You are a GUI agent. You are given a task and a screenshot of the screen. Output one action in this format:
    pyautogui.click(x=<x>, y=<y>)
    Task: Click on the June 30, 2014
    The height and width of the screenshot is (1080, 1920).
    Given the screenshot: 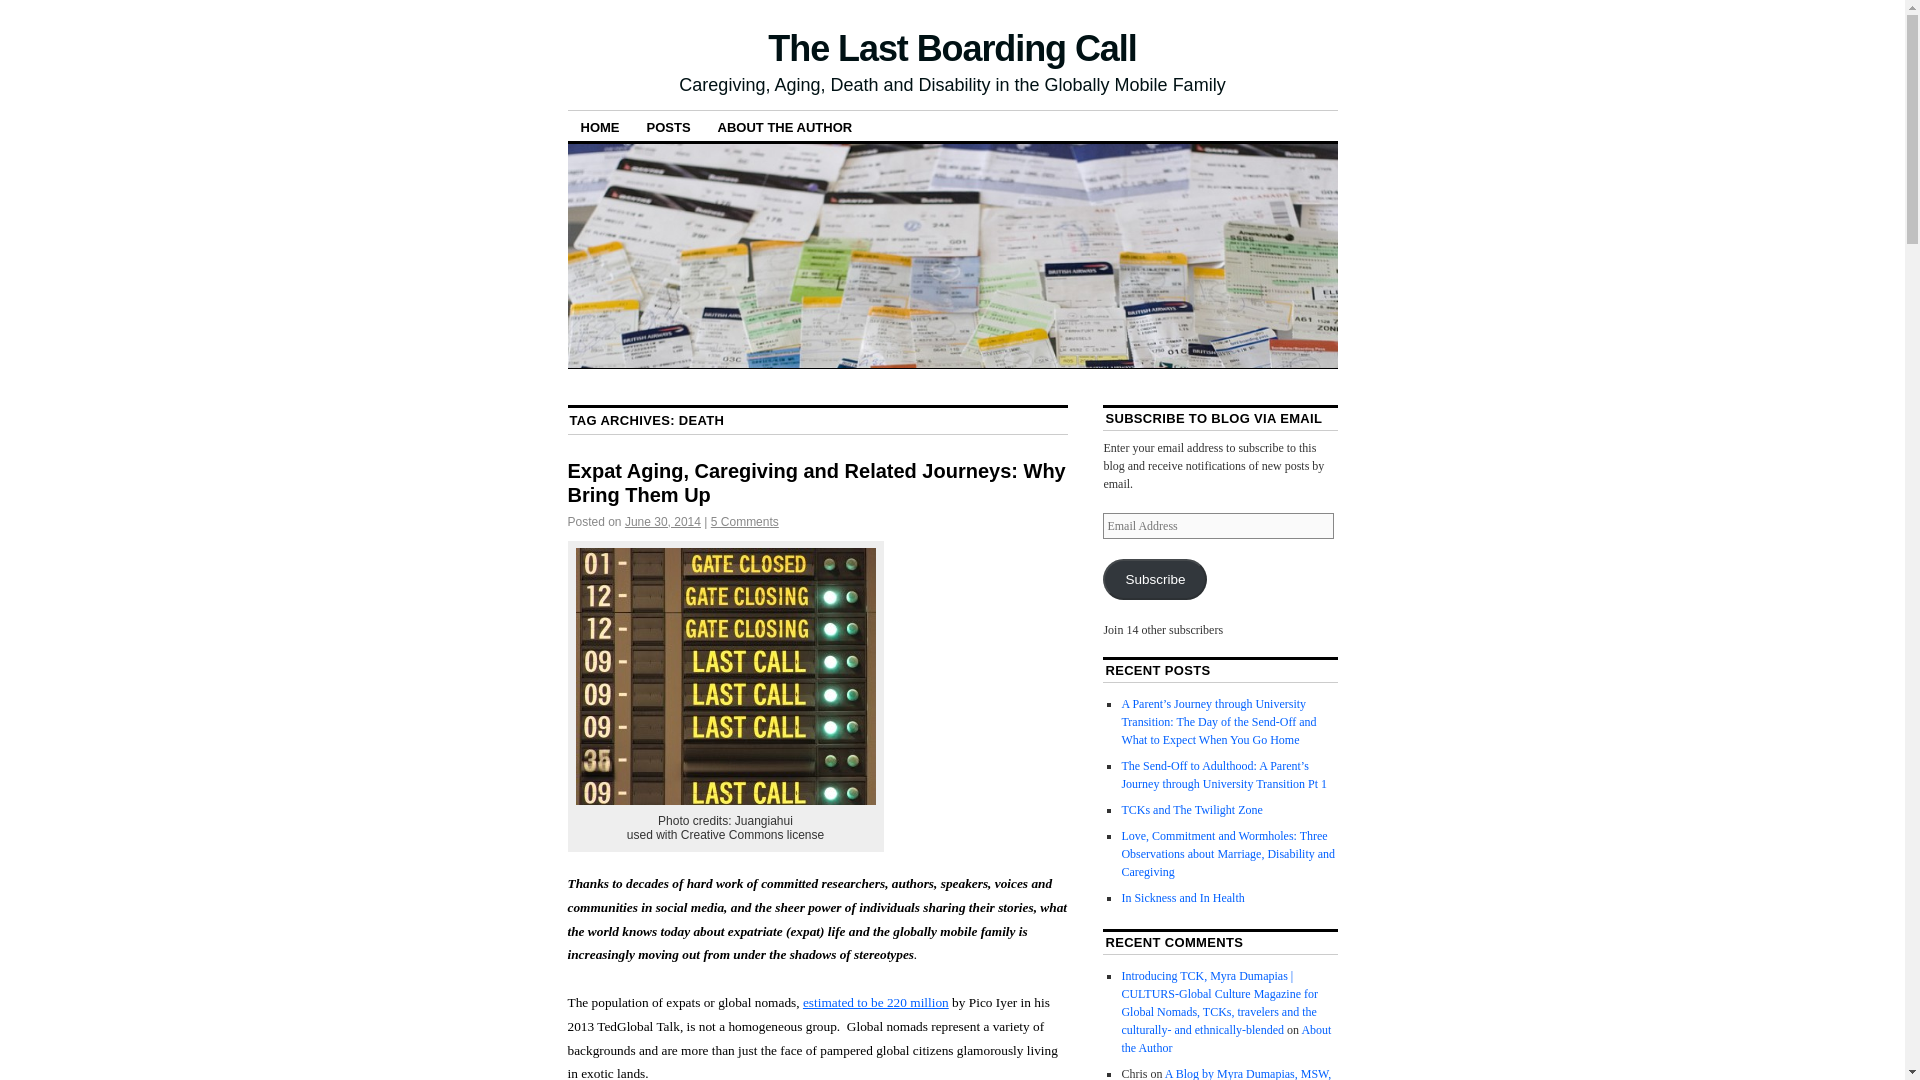 What is the action you would take?
    pyautogui.click(x=662, y=522)
    